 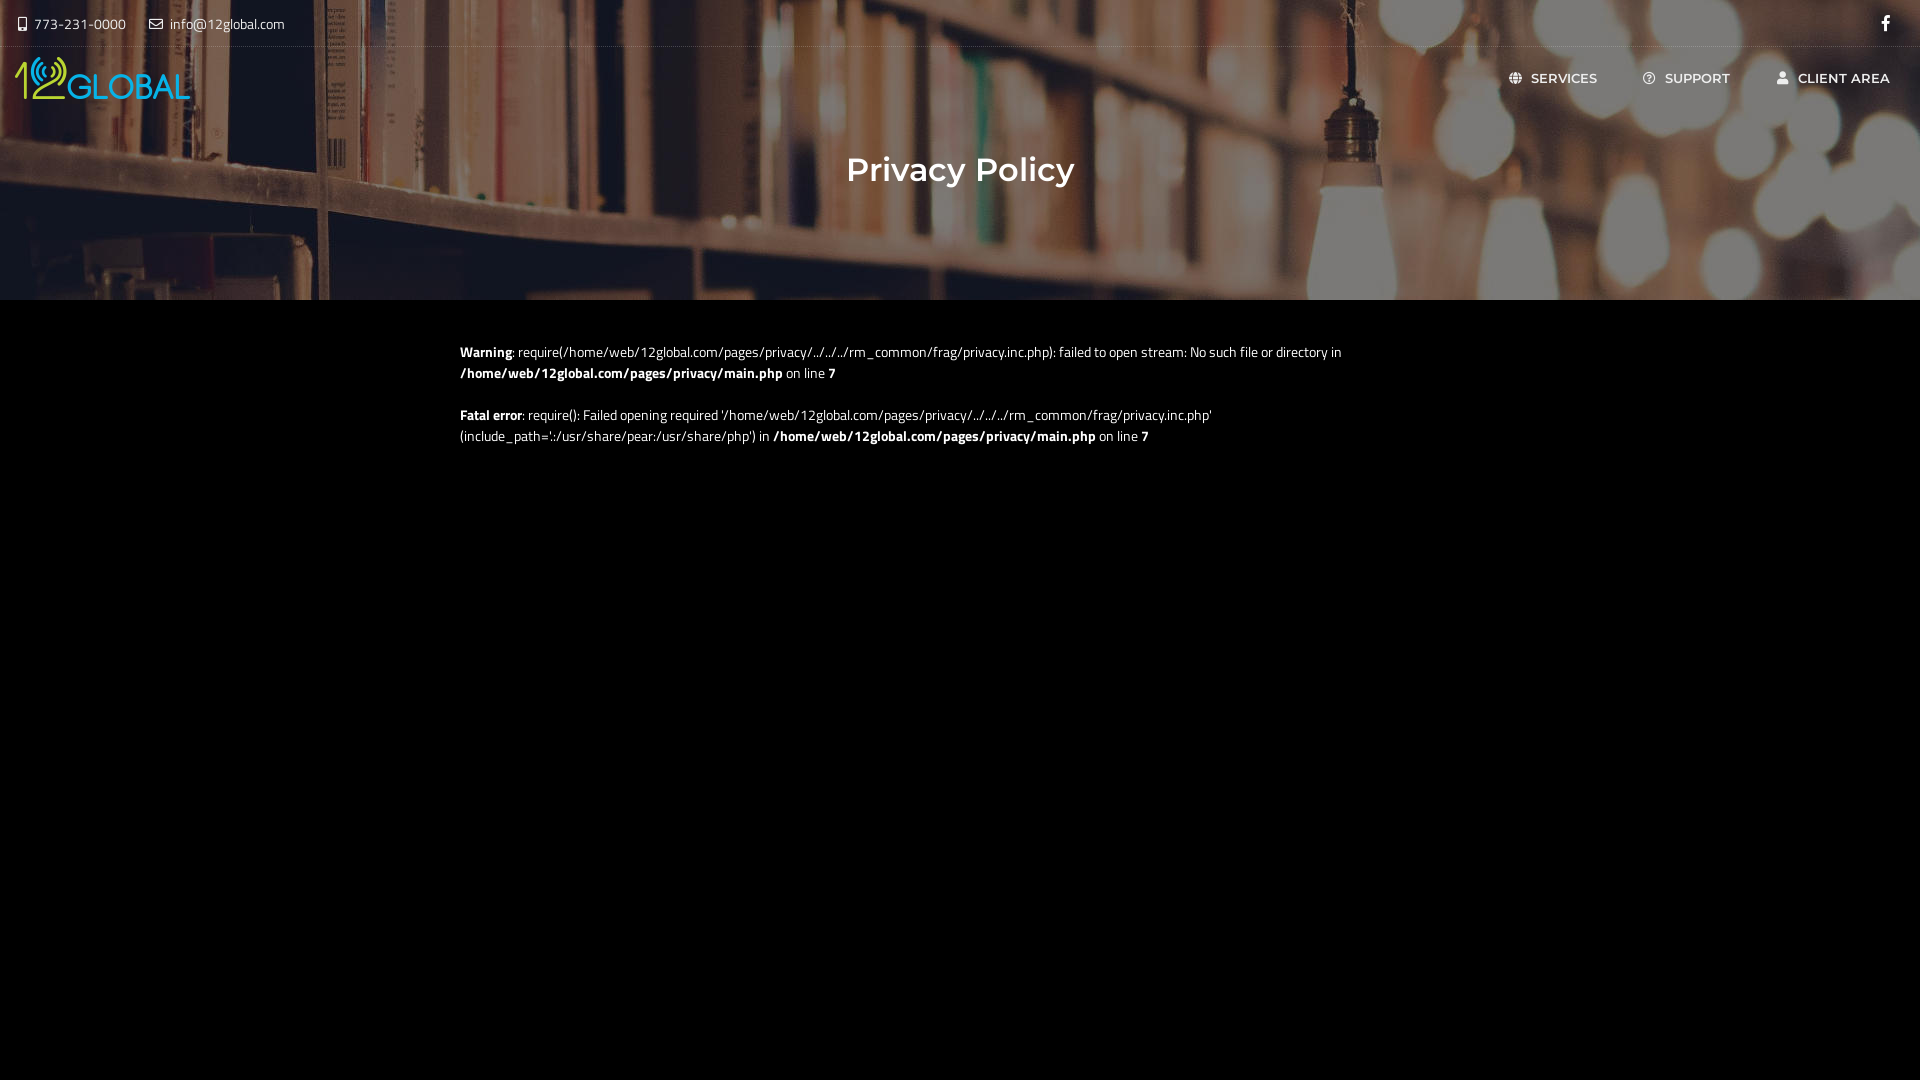 What do you see at coordinates (217, 22) in the screenshot?
I see `info@12global.com` at bounding box center [217, 22].